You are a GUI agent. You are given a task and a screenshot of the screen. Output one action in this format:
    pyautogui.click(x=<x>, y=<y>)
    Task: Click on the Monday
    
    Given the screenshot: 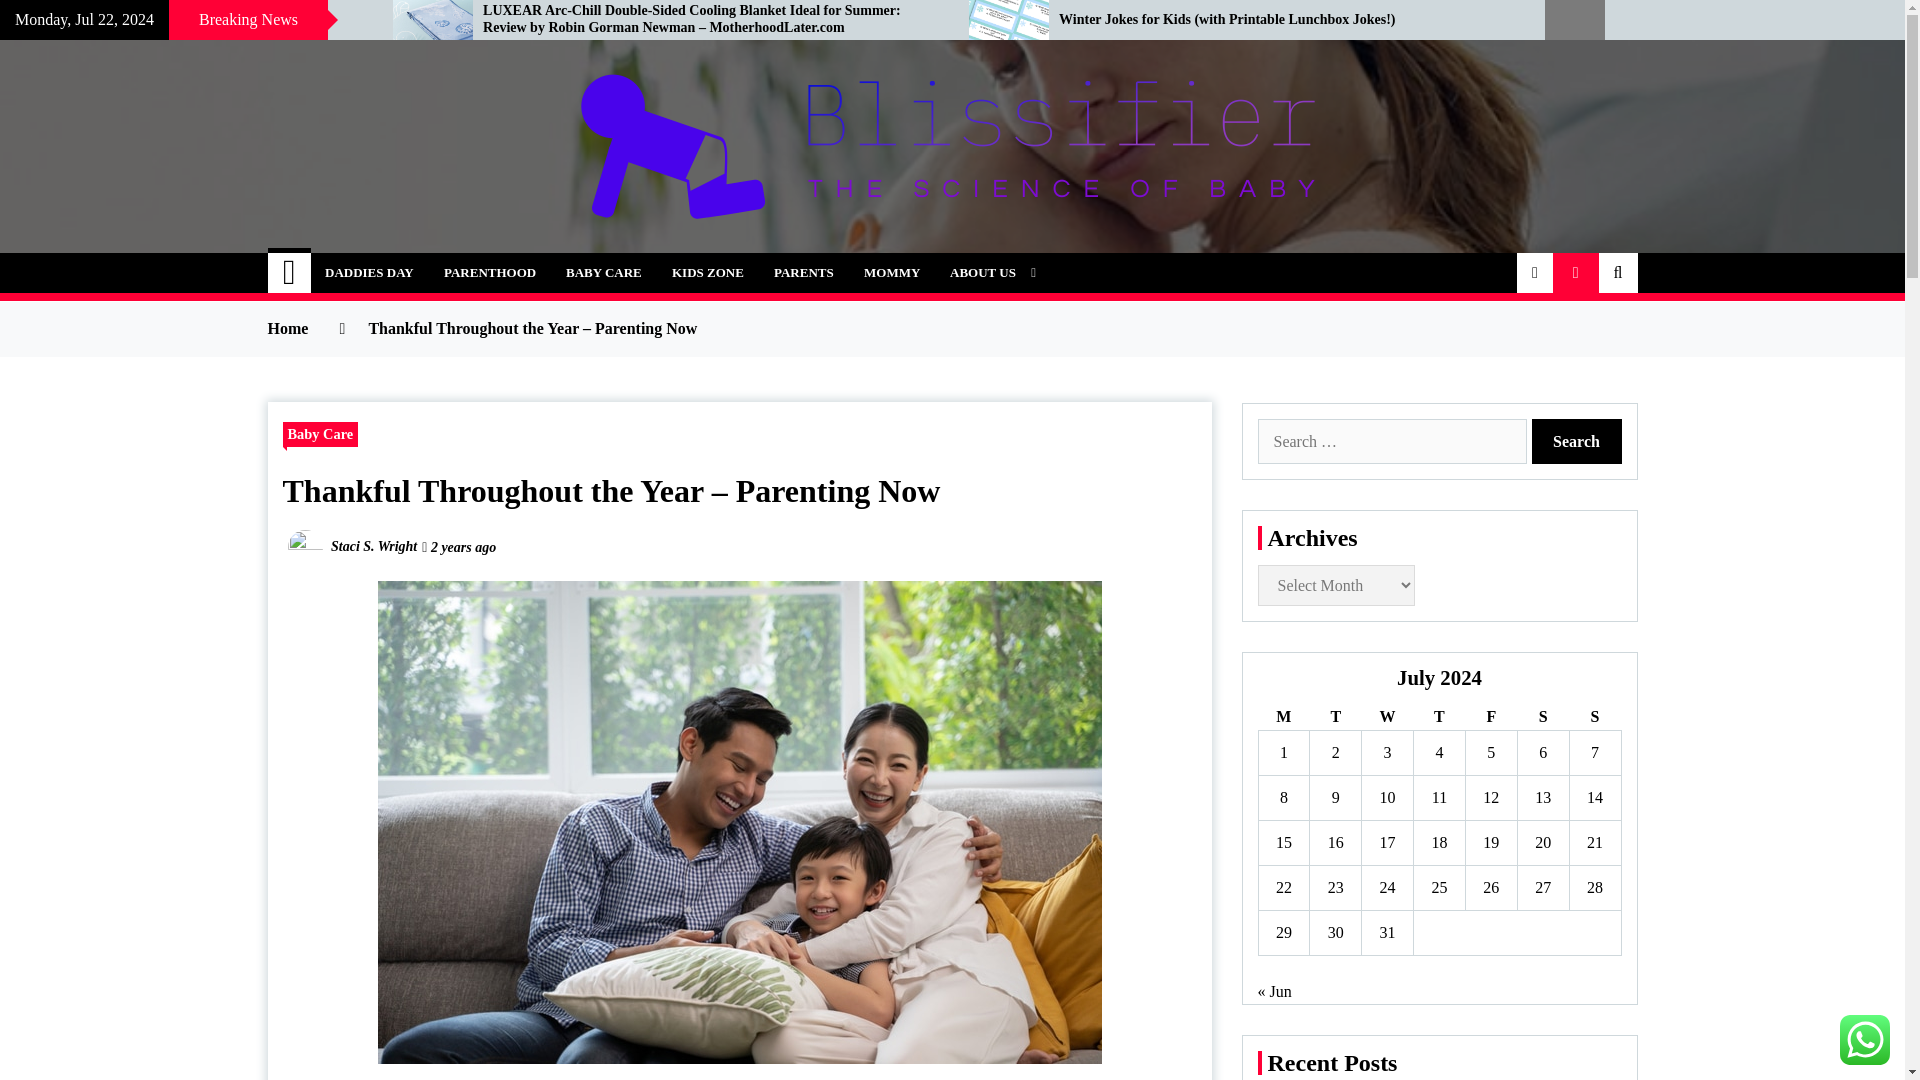 What is the action you would take?
    pyautogui.click(x=1283, y=718)
    